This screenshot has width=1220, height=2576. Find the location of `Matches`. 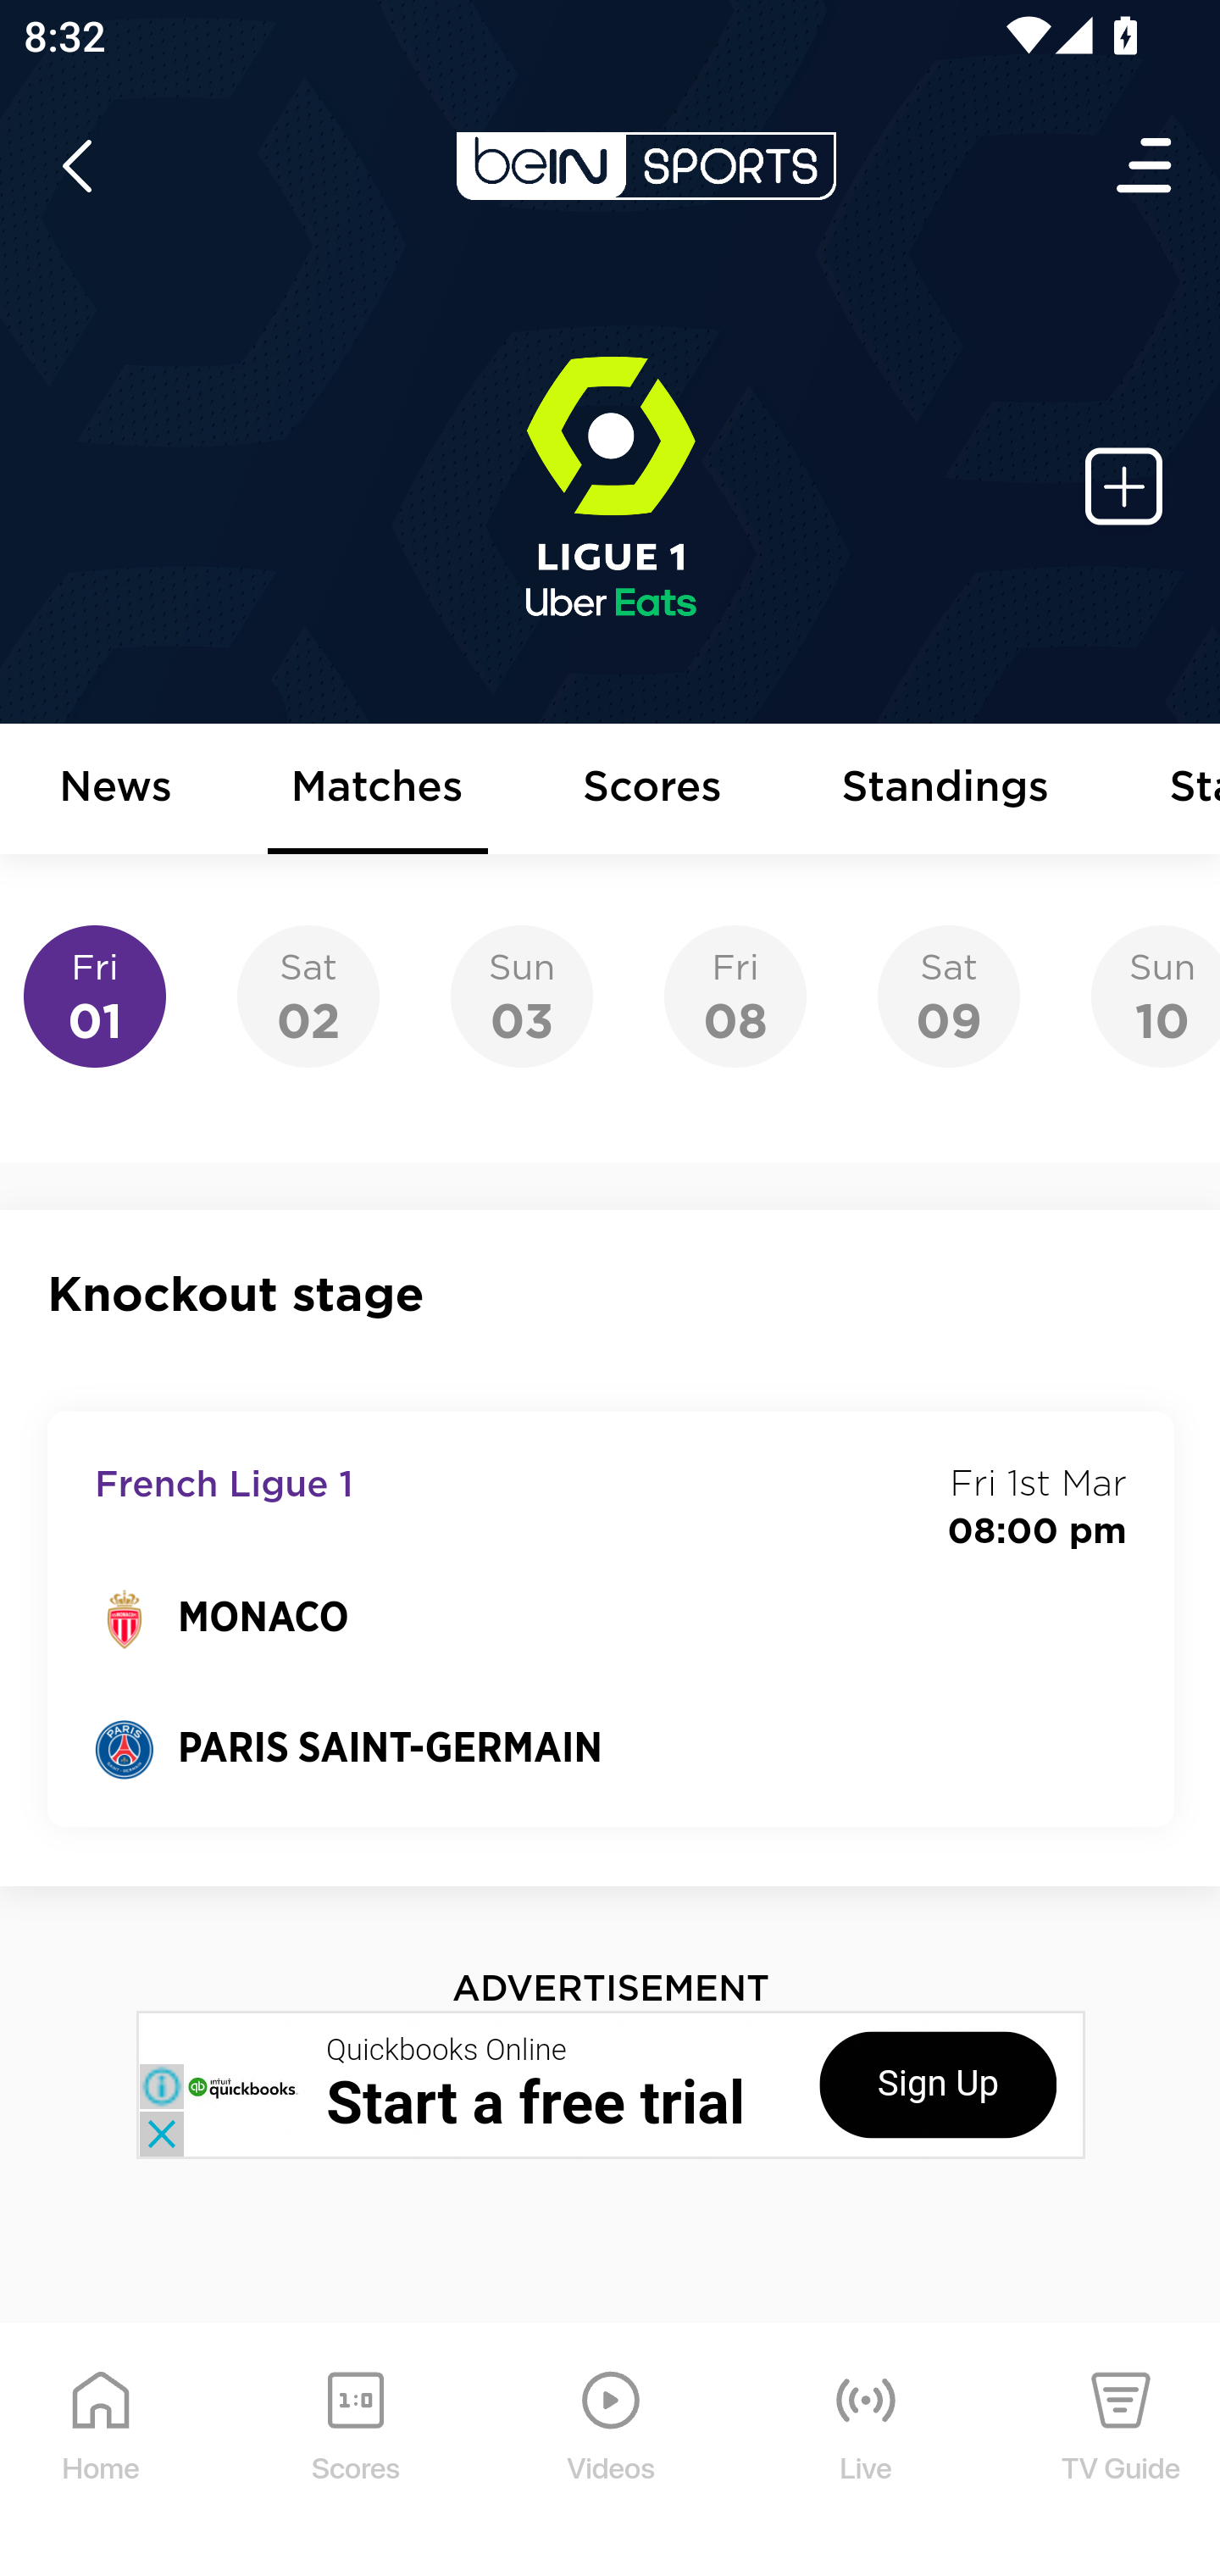

Matches is located at coordinates (378, 790).